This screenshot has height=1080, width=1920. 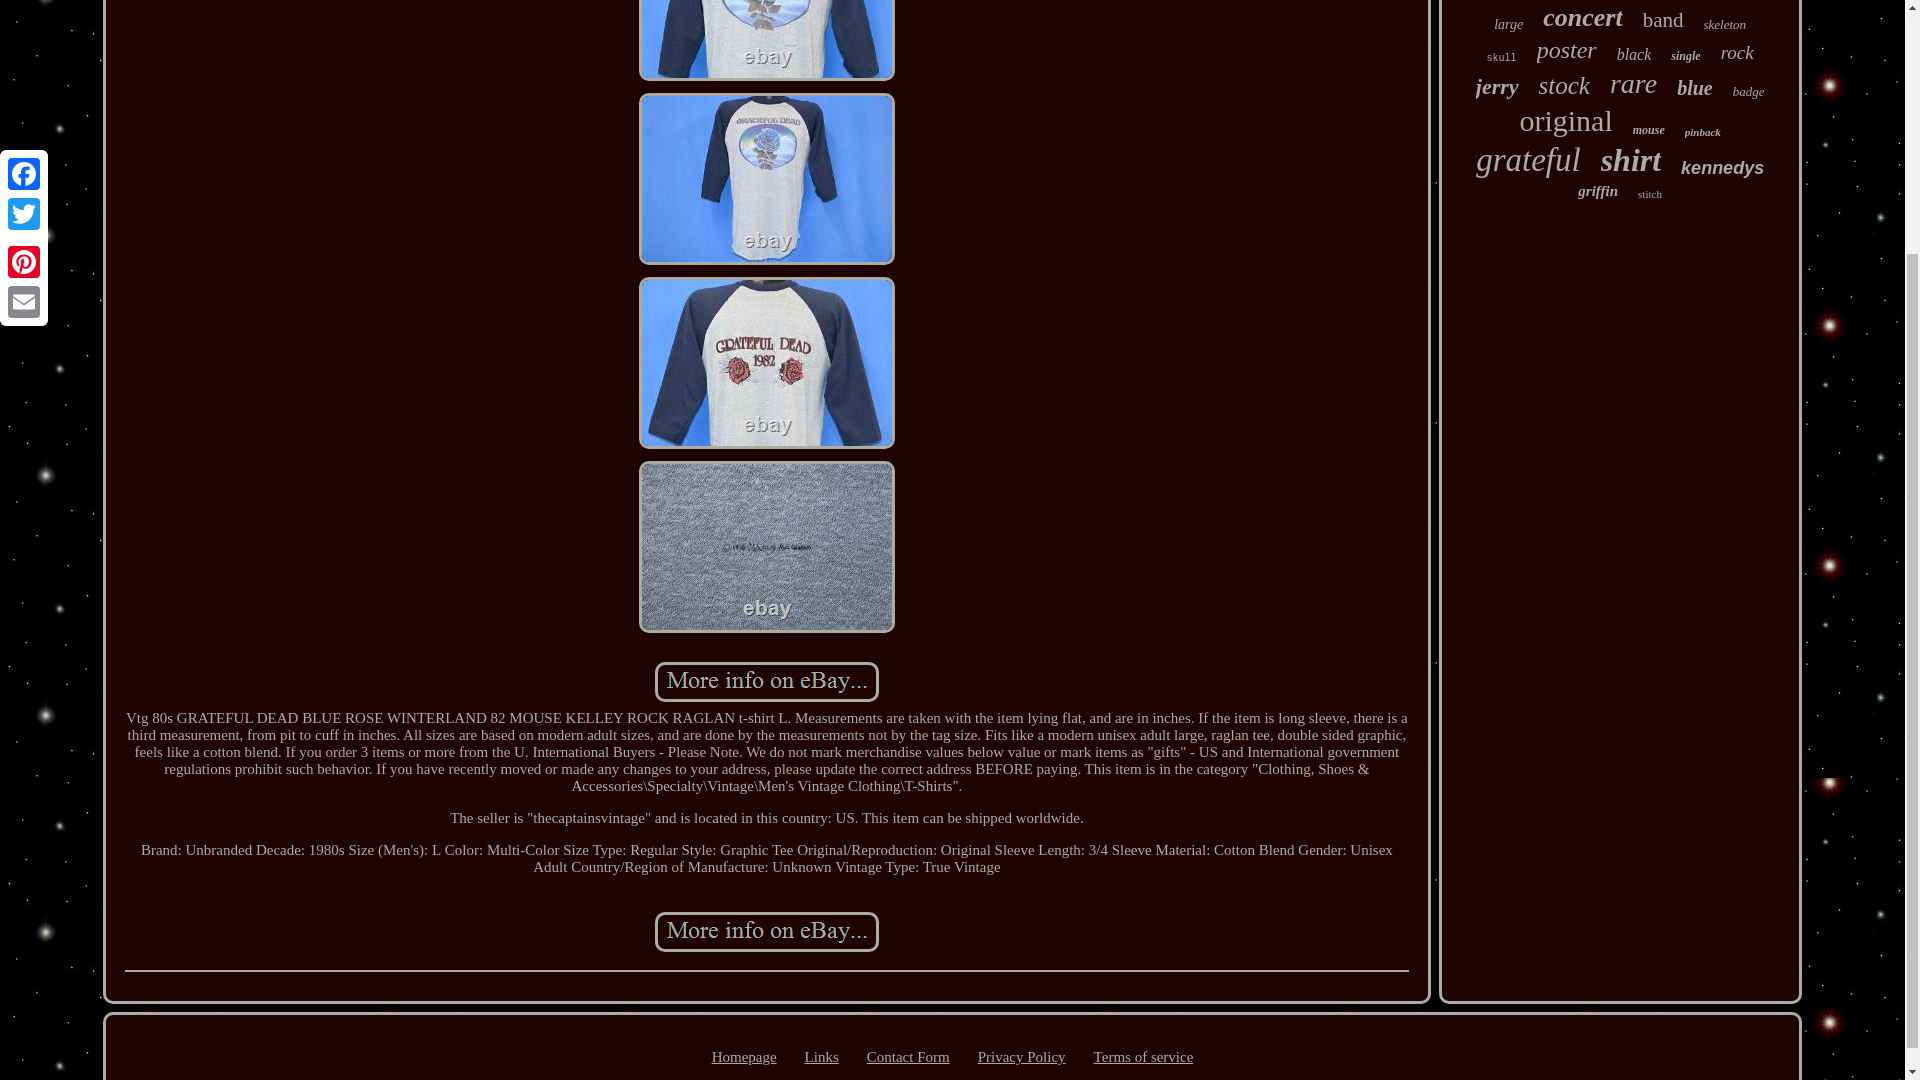 I want to click on rock, so click(x=1737, y=52).